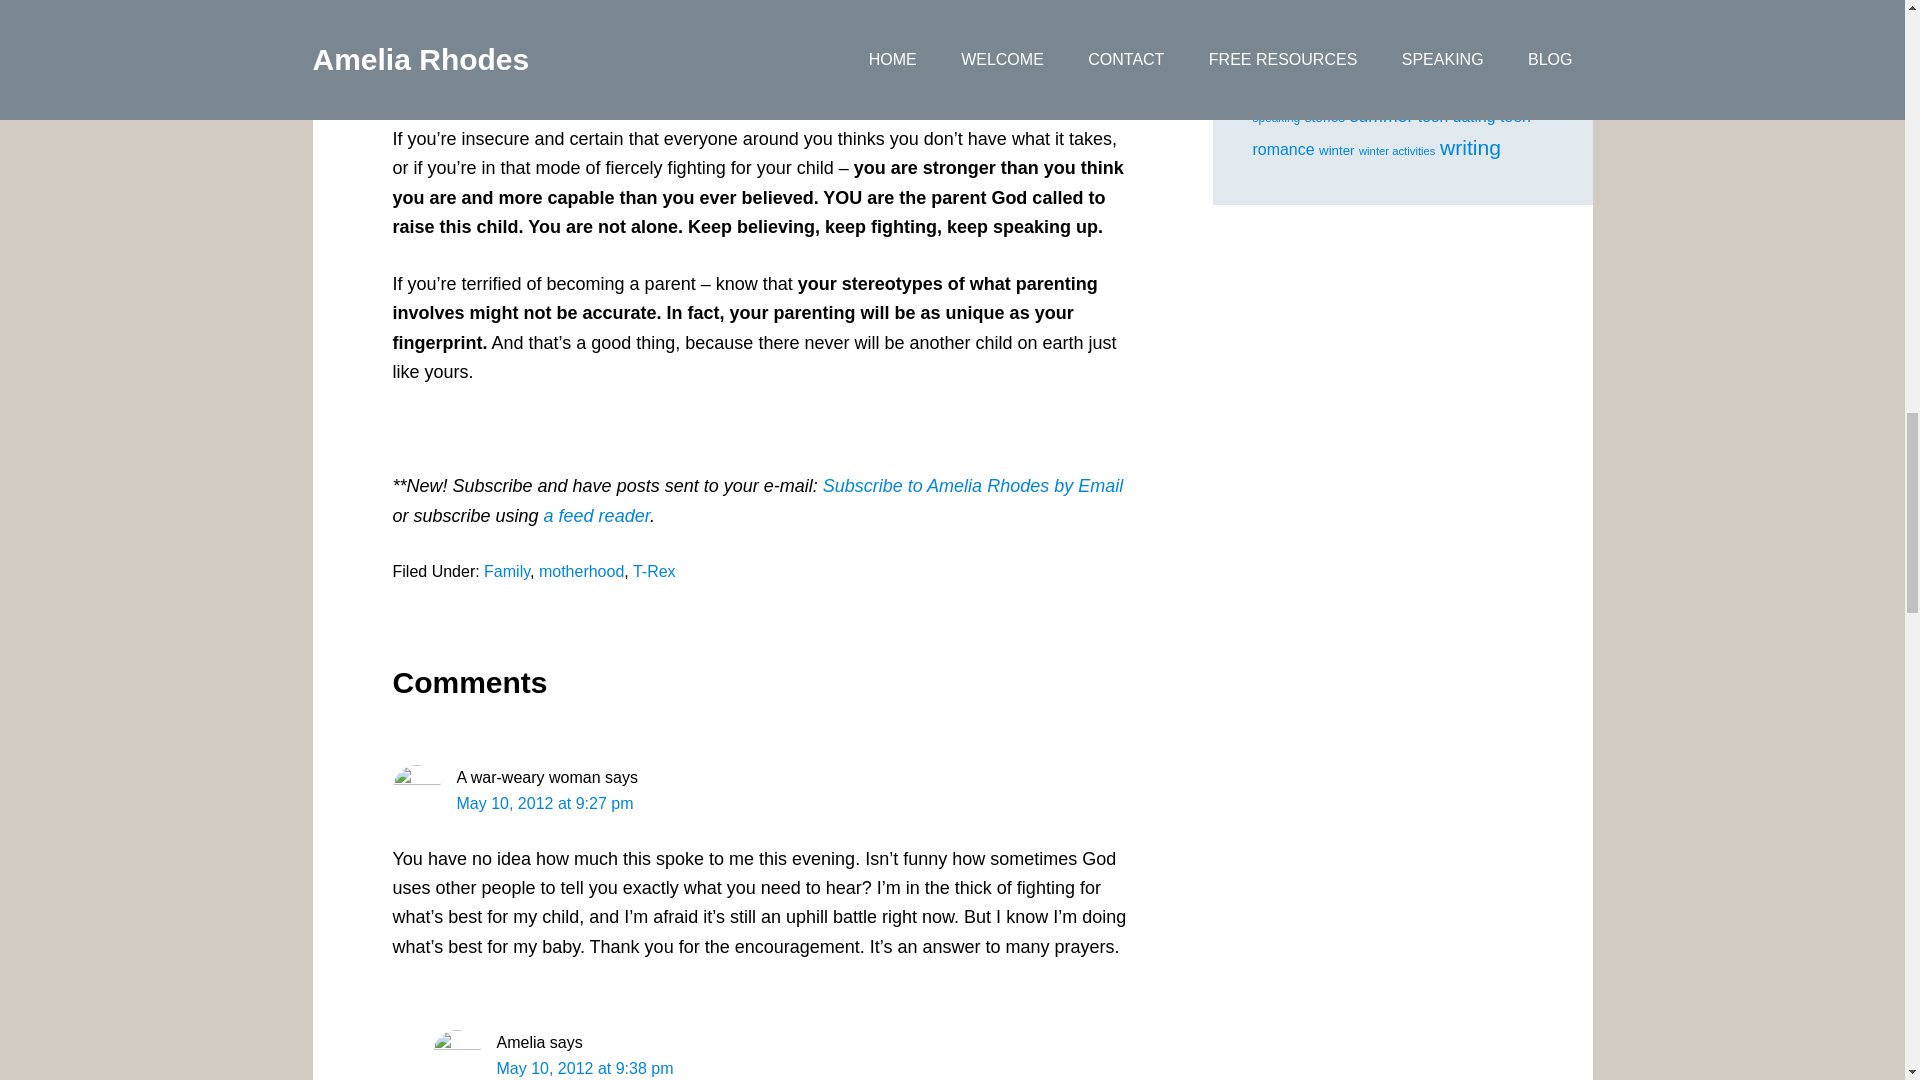  Describe the element at coordinates (973, 486) in the screenshot. I see `Subscribe to Amelia Rhodes by Email` at that location.